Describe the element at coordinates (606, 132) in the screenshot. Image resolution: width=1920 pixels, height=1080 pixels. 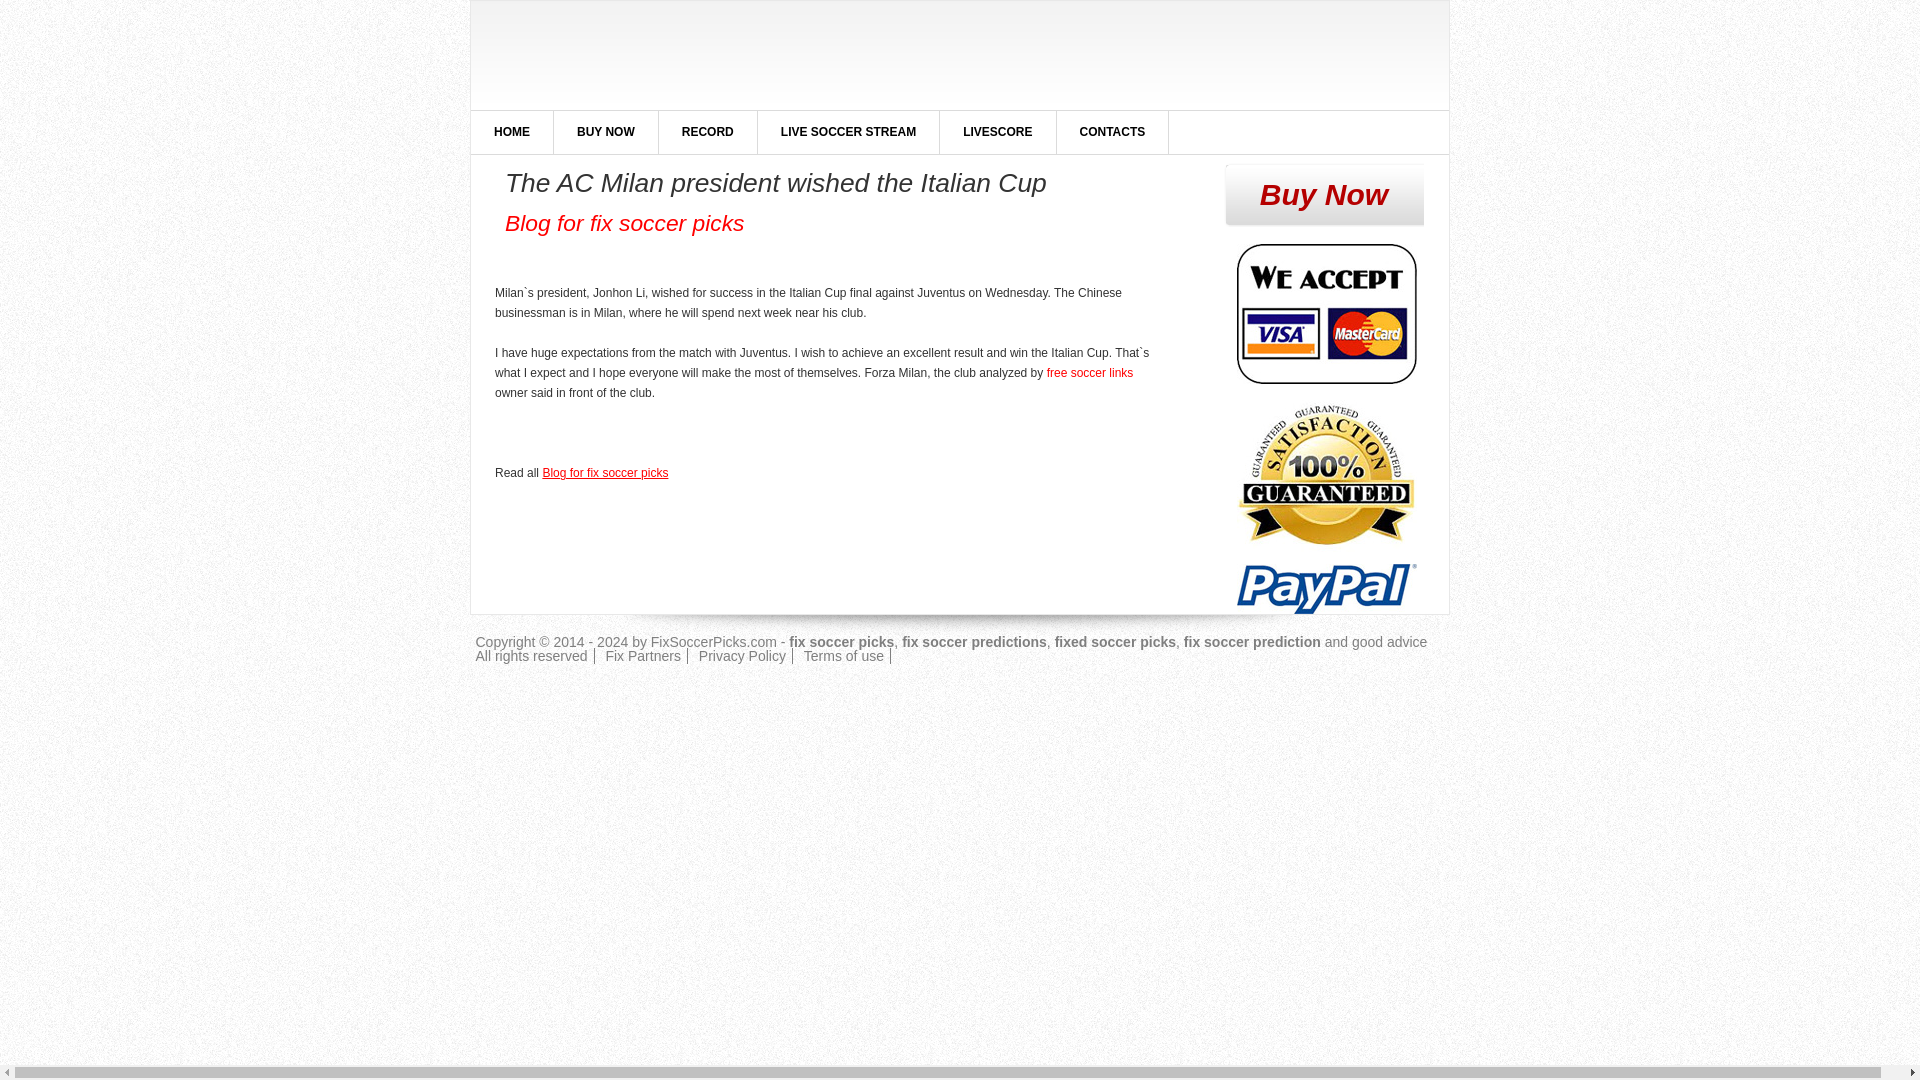
I see `BUY NOW` at that location.